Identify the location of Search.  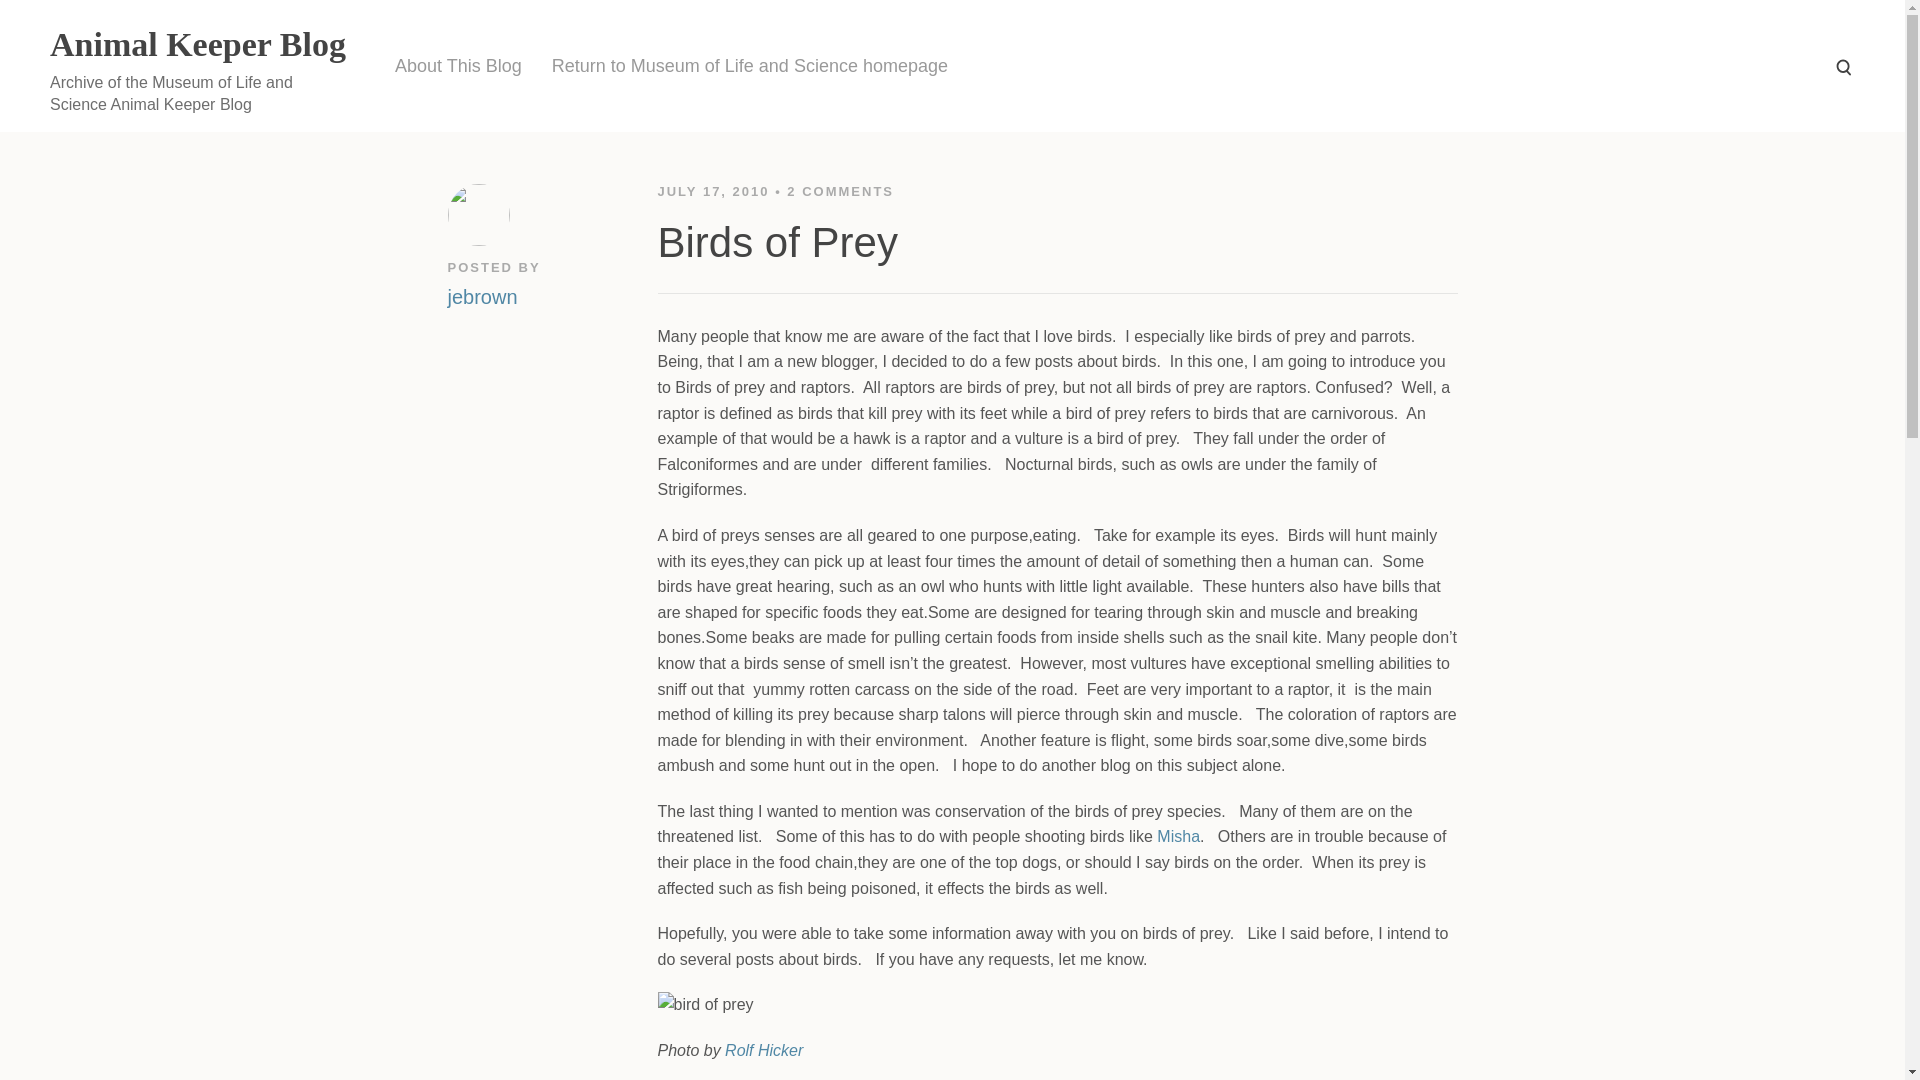
(1842, 66).